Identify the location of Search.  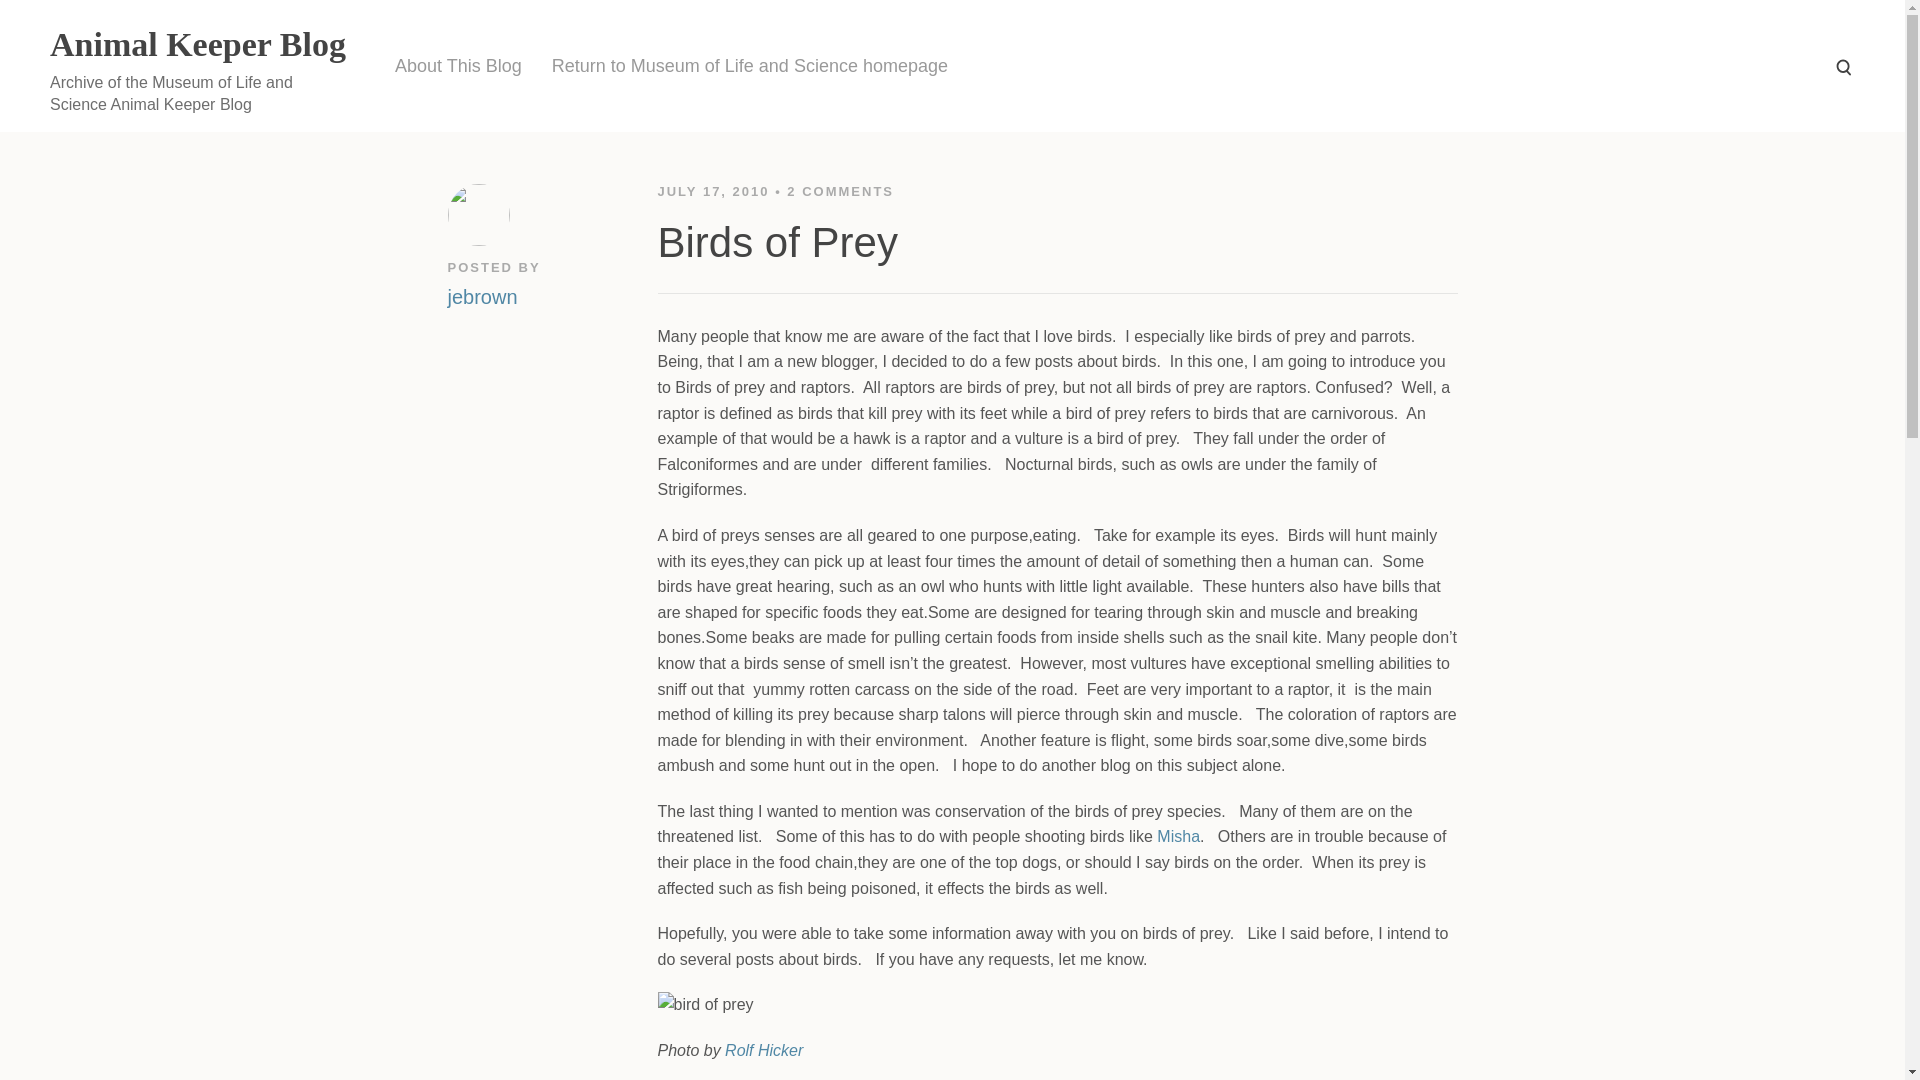
(1842, 66).